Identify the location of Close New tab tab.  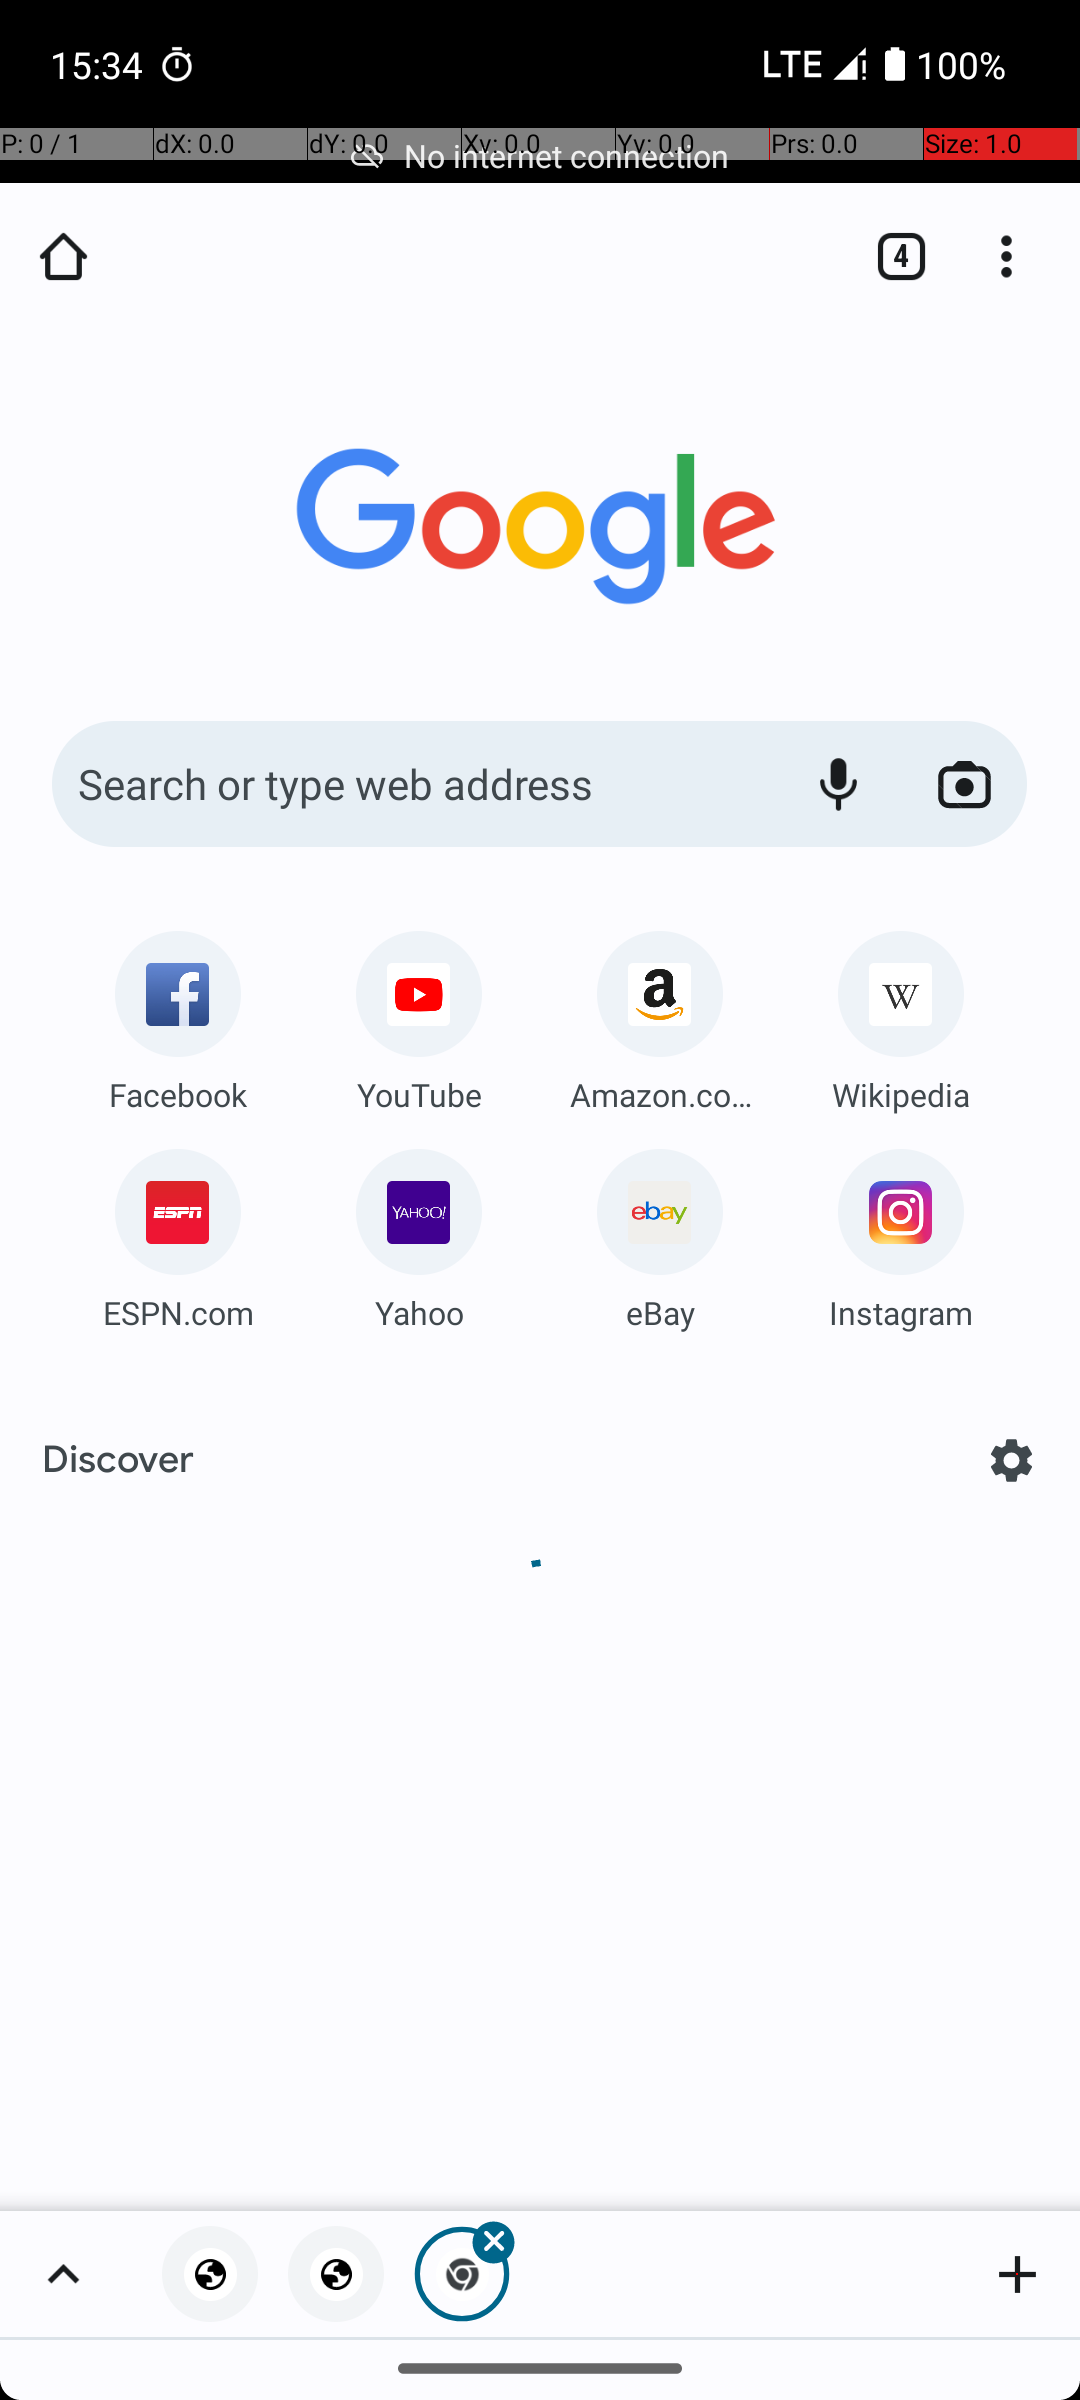
(462, 2274).